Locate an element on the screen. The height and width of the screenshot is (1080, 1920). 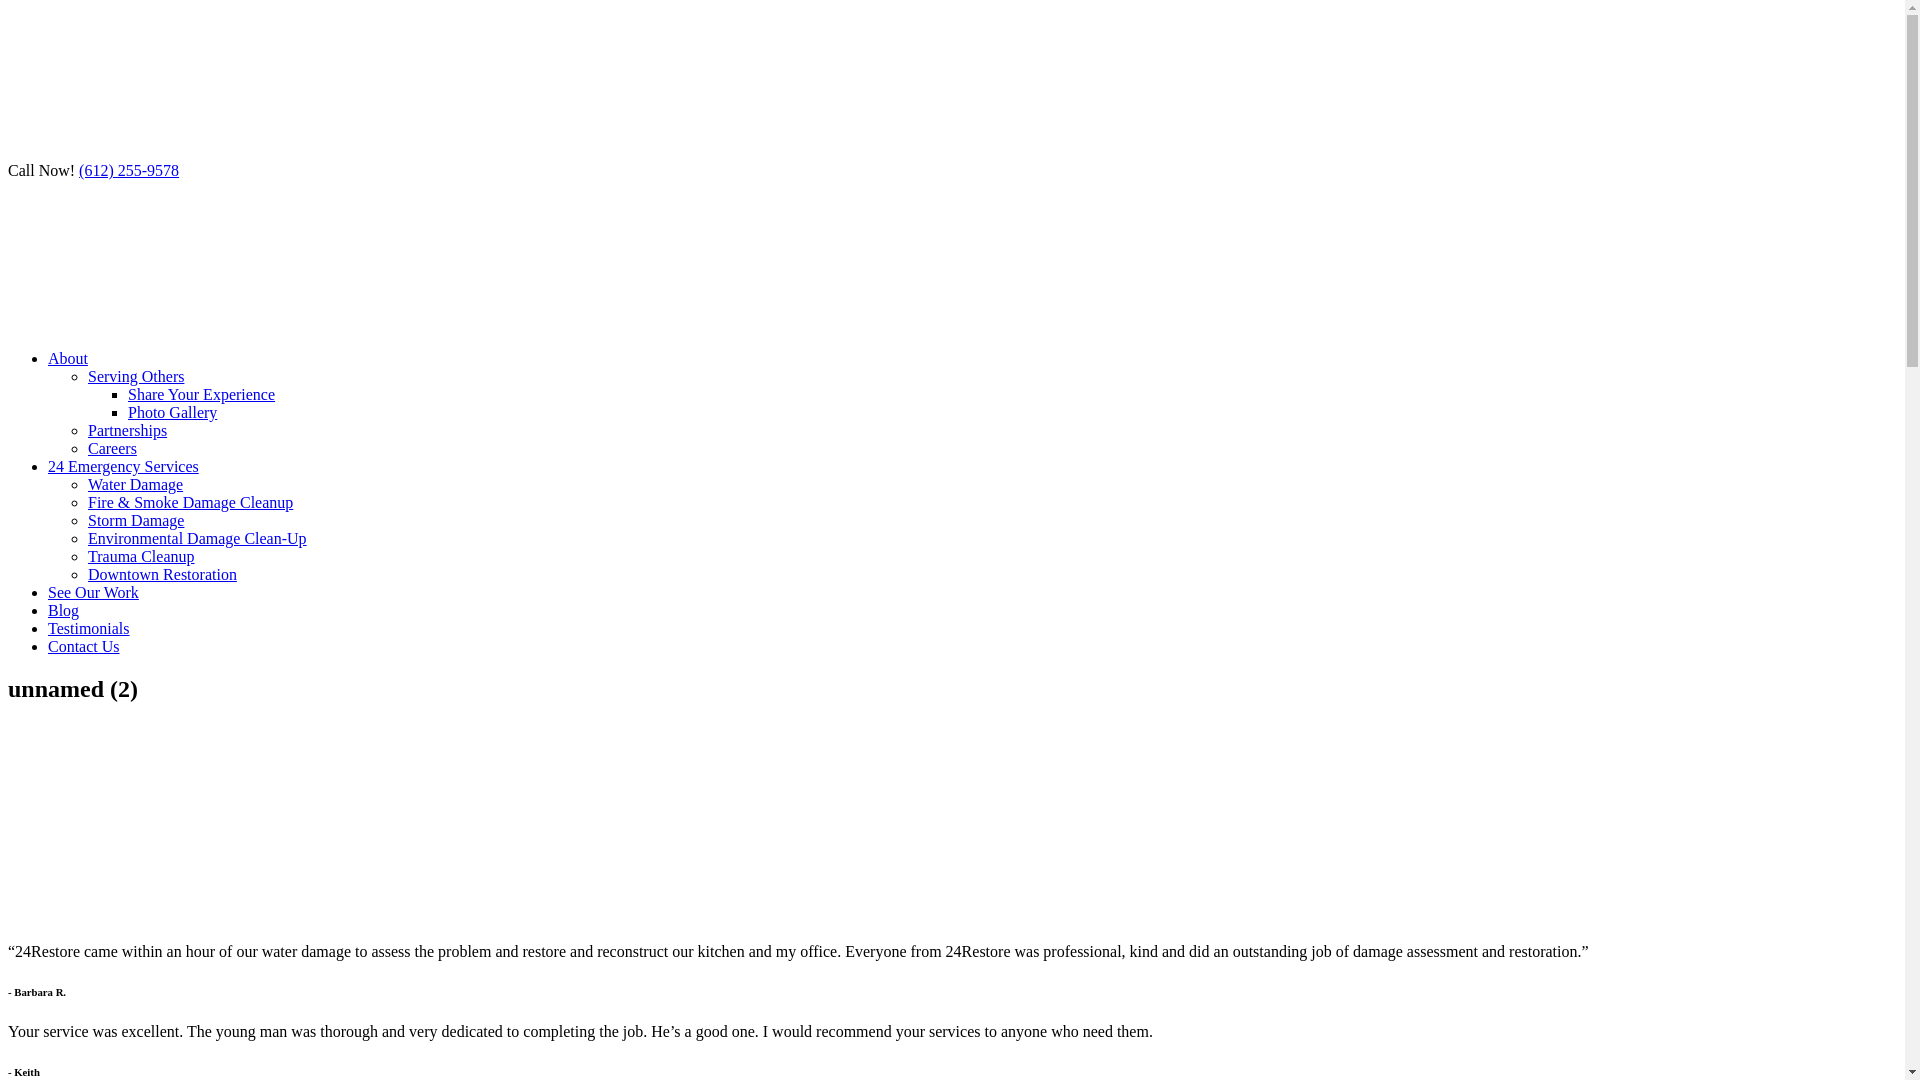
Share Your Experience is located at coordinates (202, 394).